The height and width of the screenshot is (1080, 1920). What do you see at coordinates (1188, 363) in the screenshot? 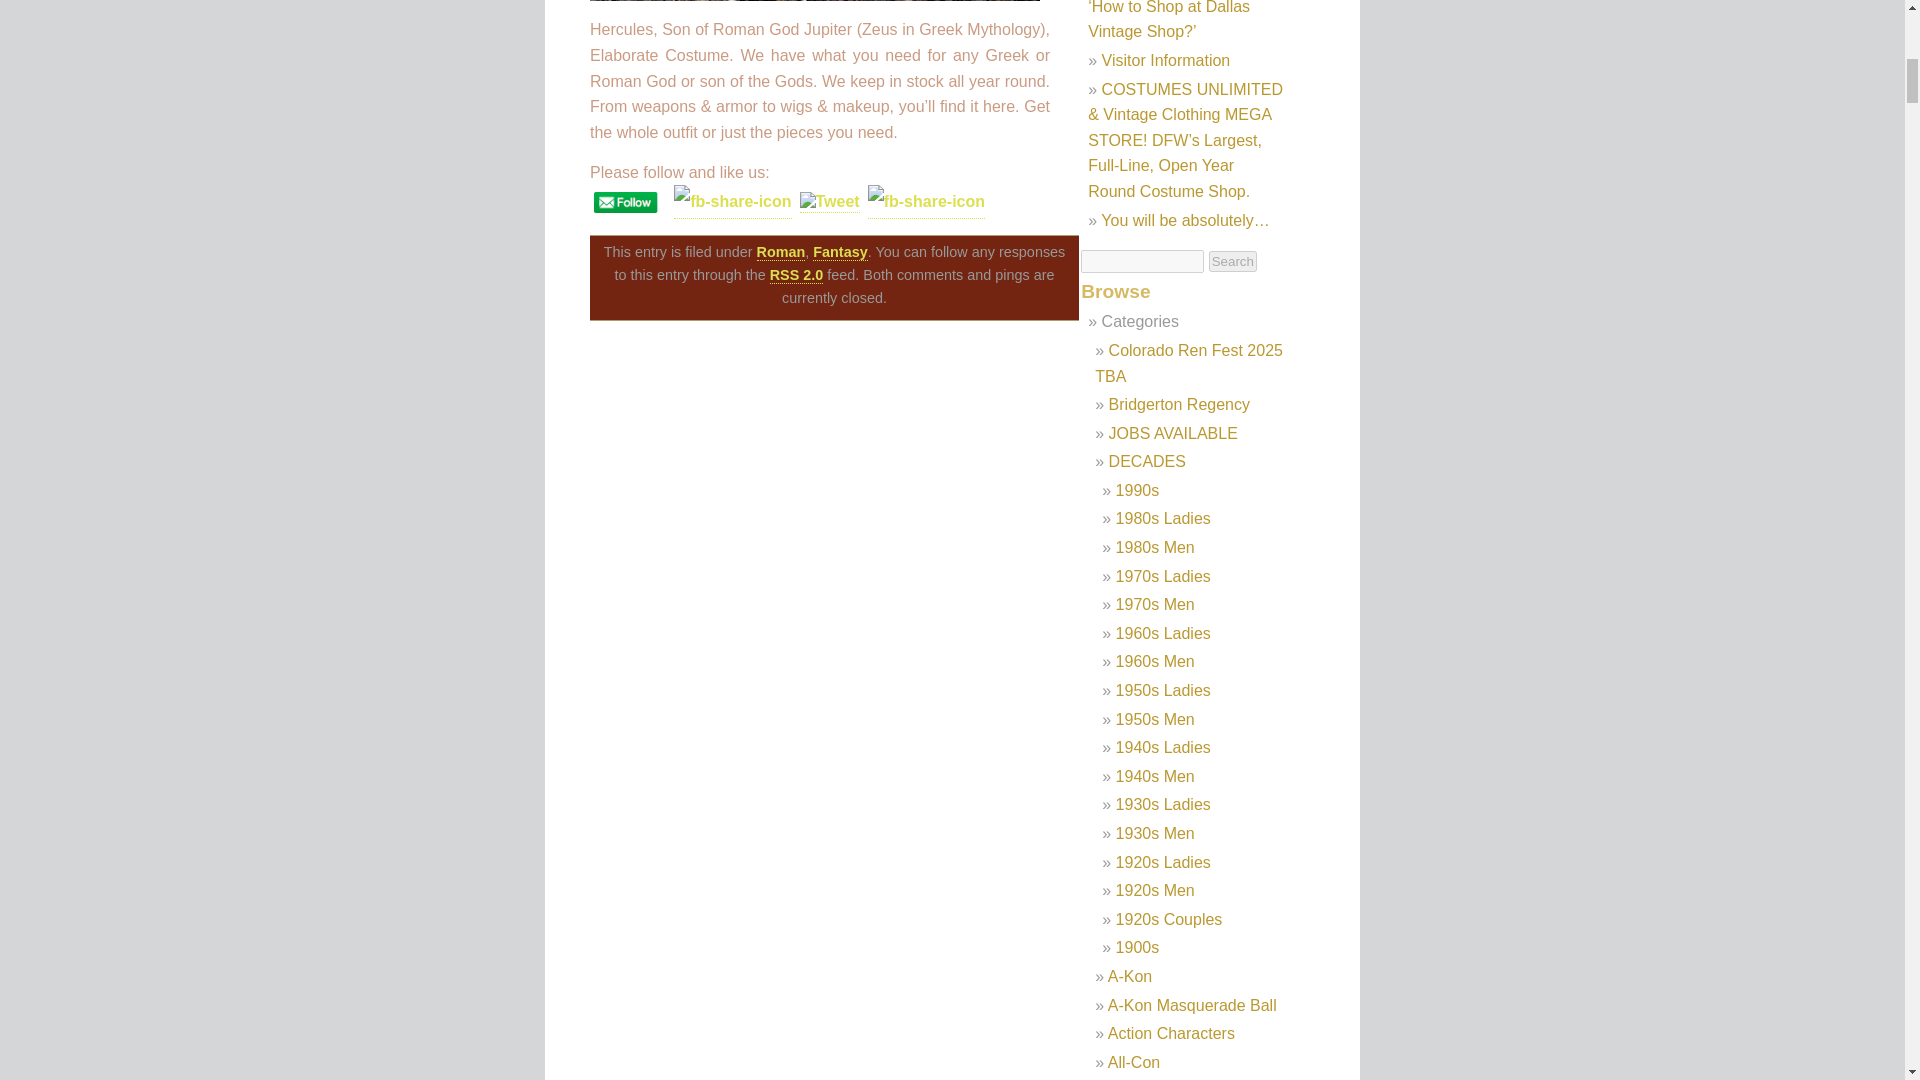
I see `Colorado Ren Fest 2025 TBA` at bounding box center [1188, 363].